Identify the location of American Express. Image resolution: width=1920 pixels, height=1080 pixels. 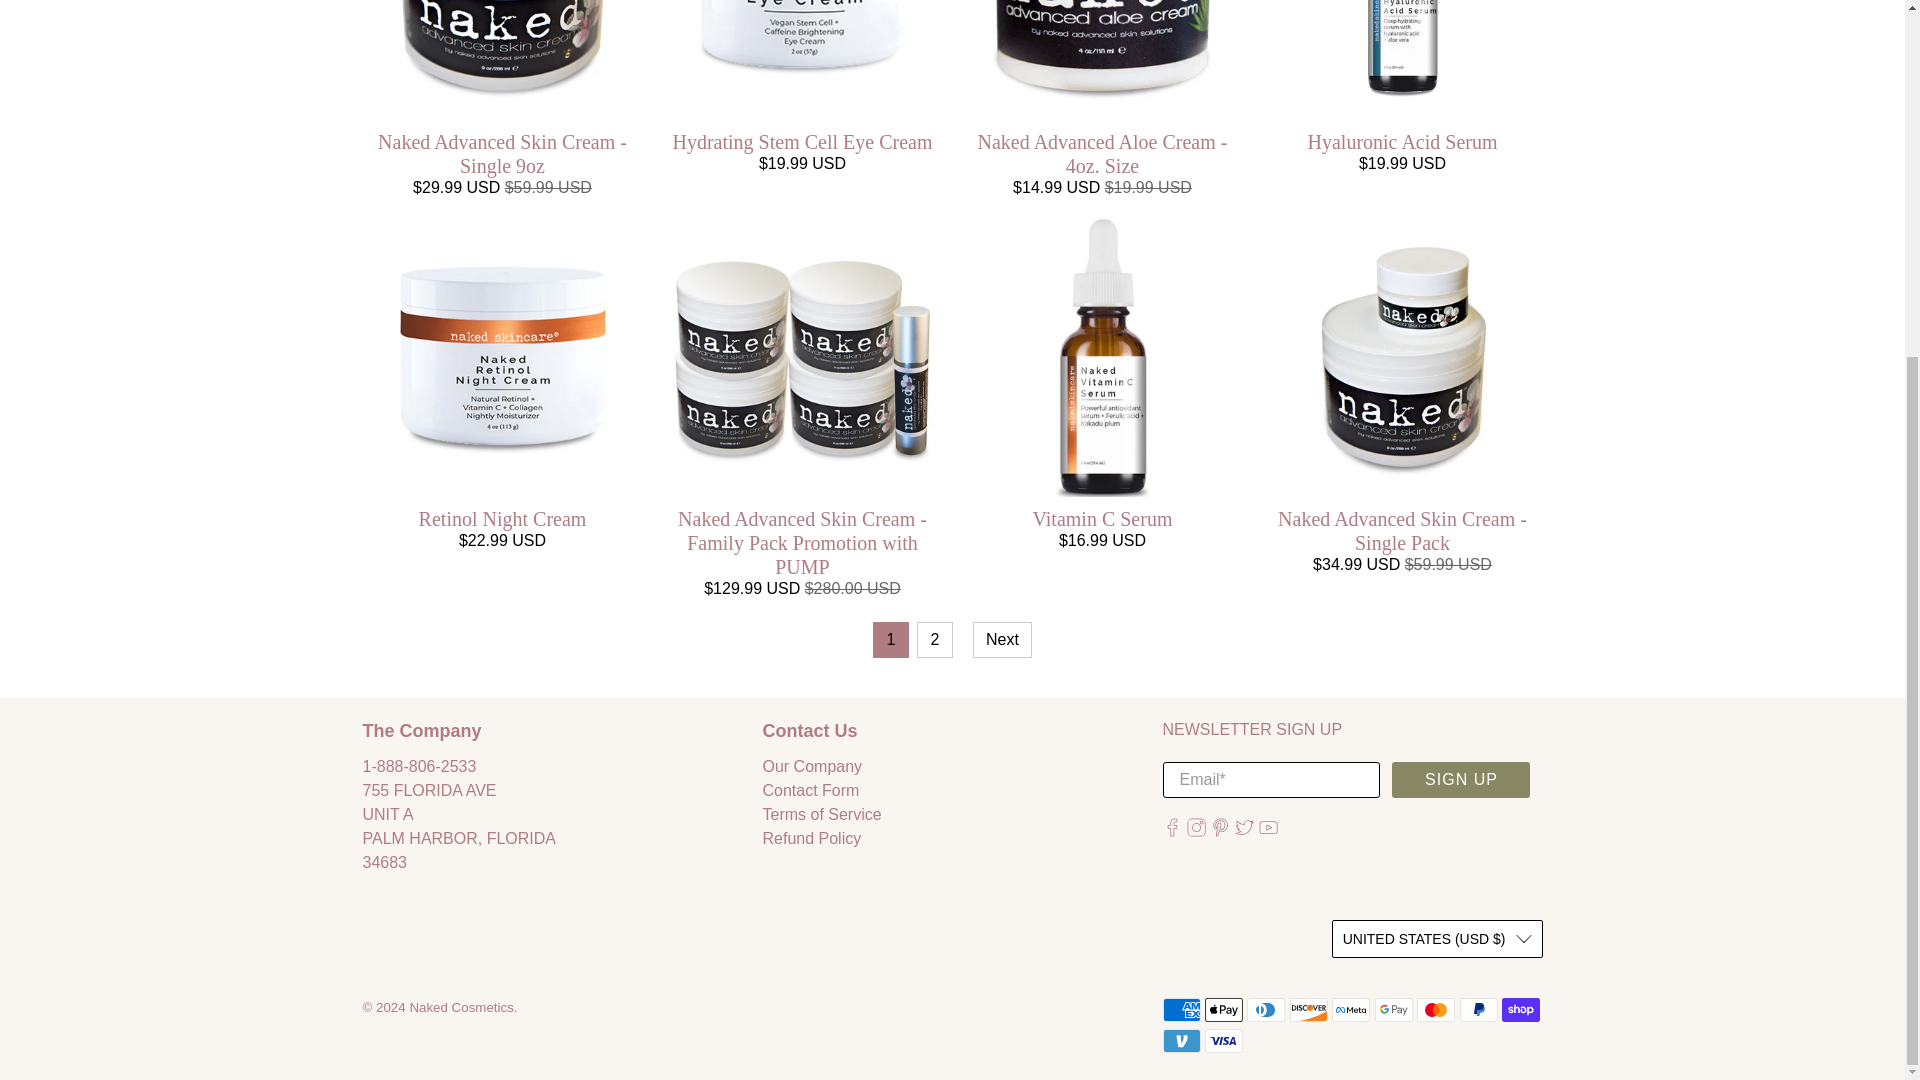
(1180, 1009).